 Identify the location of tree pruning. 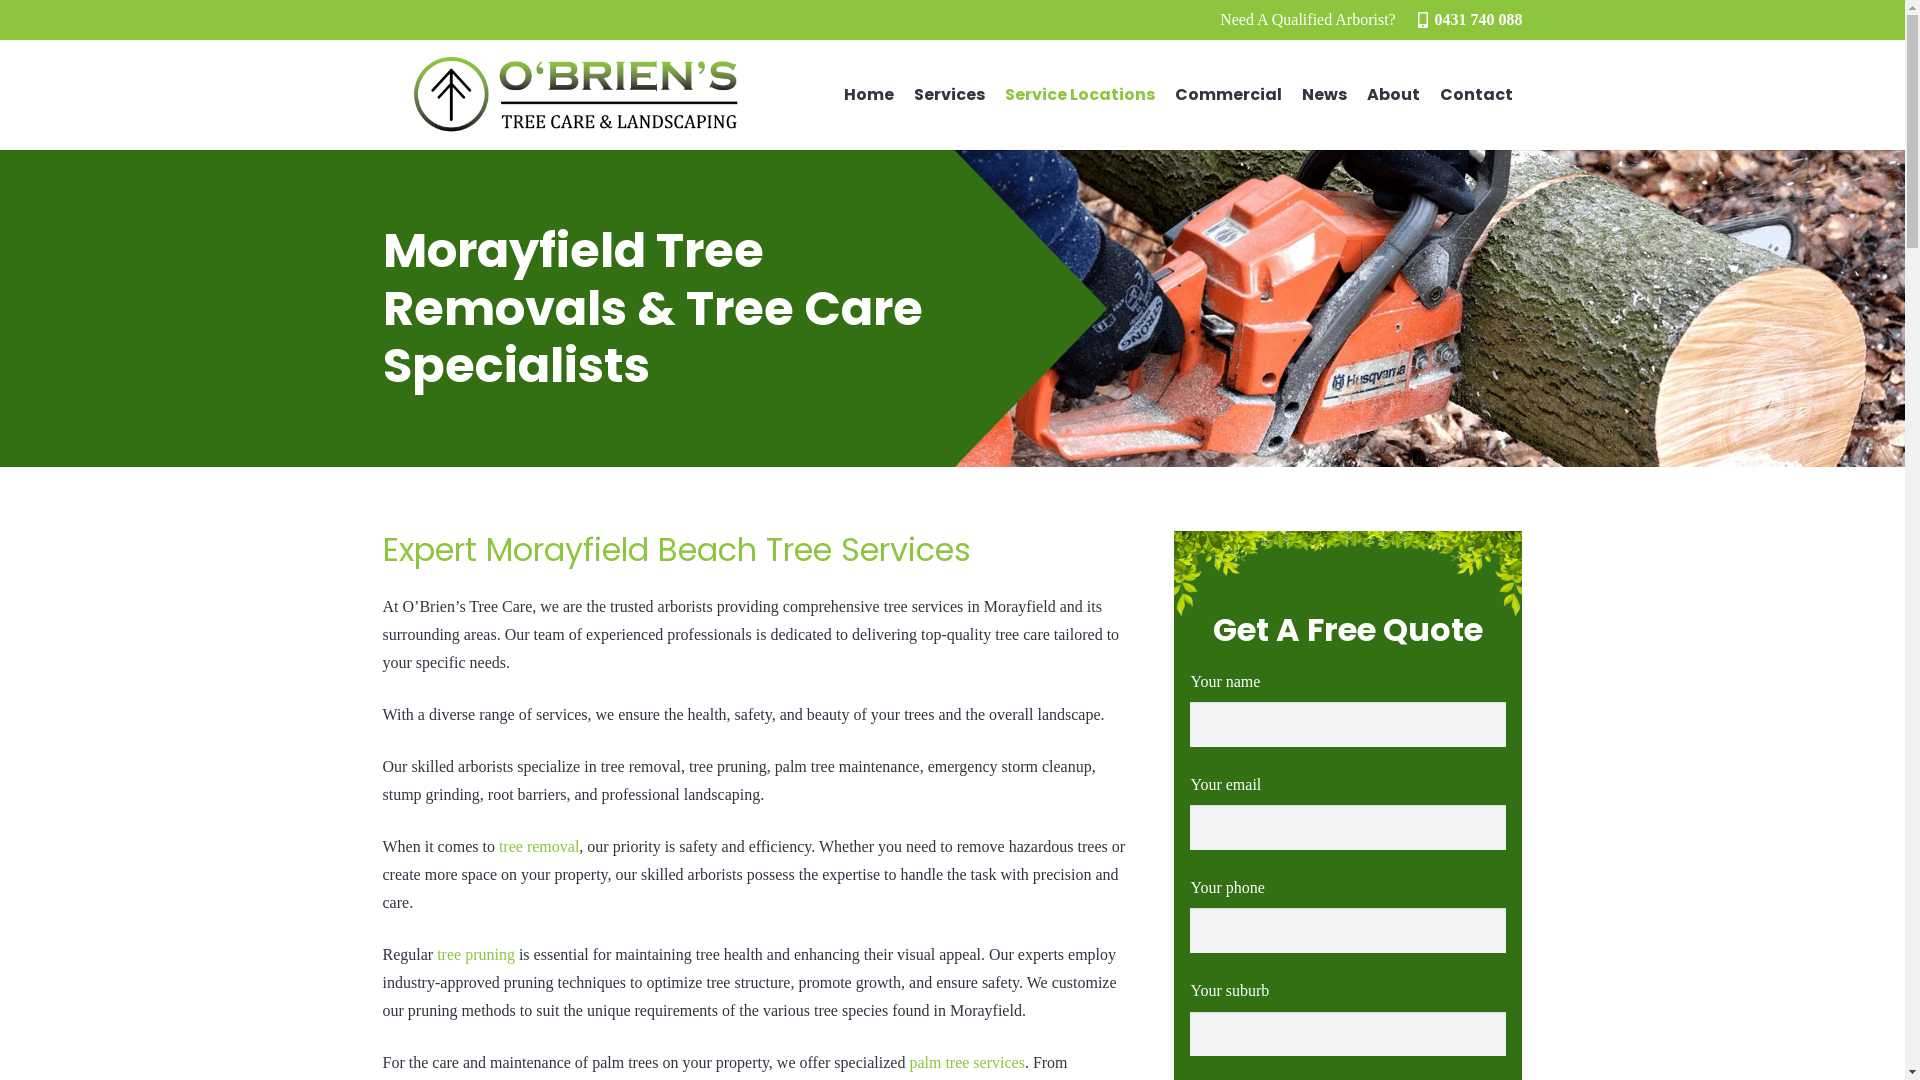
(476, 954).